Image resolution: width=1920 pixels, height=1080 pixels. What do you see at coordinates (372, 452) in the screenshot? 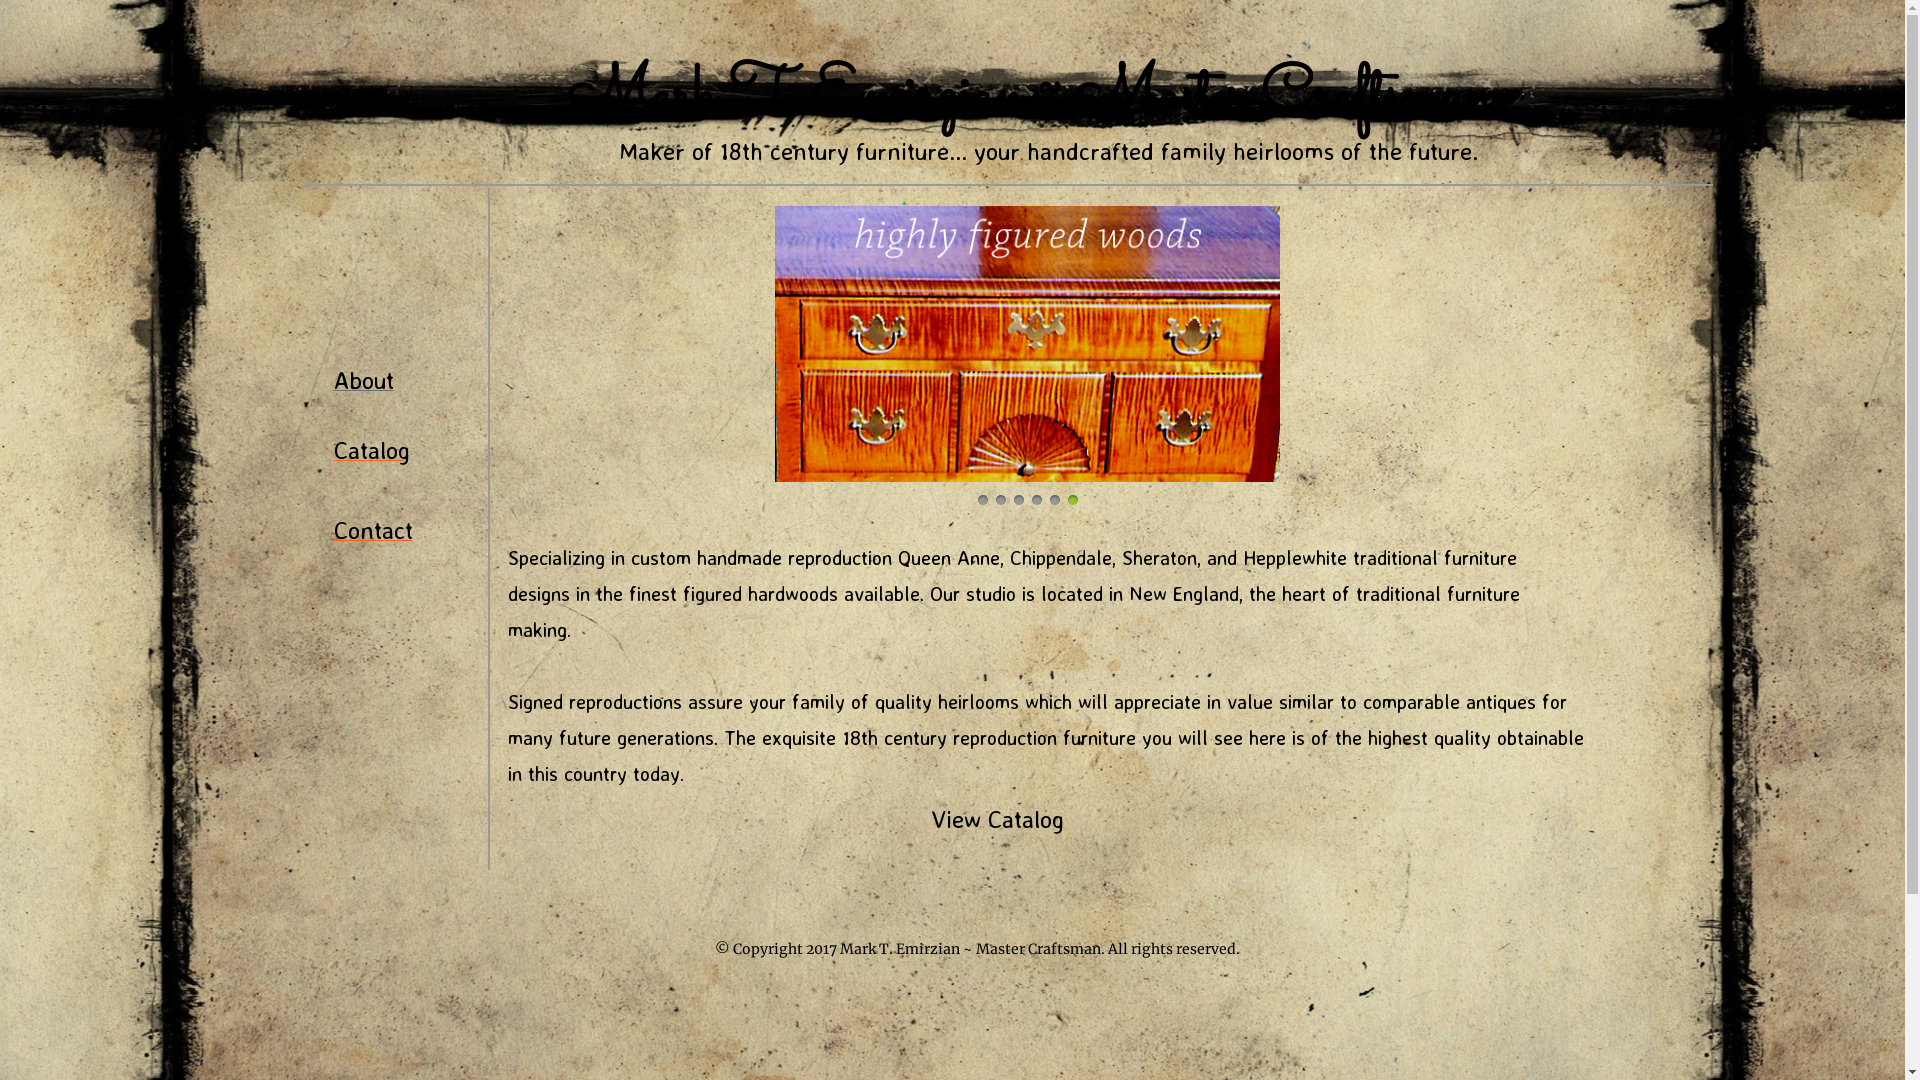
I see `Catalog` at bounding box center [372, 452].